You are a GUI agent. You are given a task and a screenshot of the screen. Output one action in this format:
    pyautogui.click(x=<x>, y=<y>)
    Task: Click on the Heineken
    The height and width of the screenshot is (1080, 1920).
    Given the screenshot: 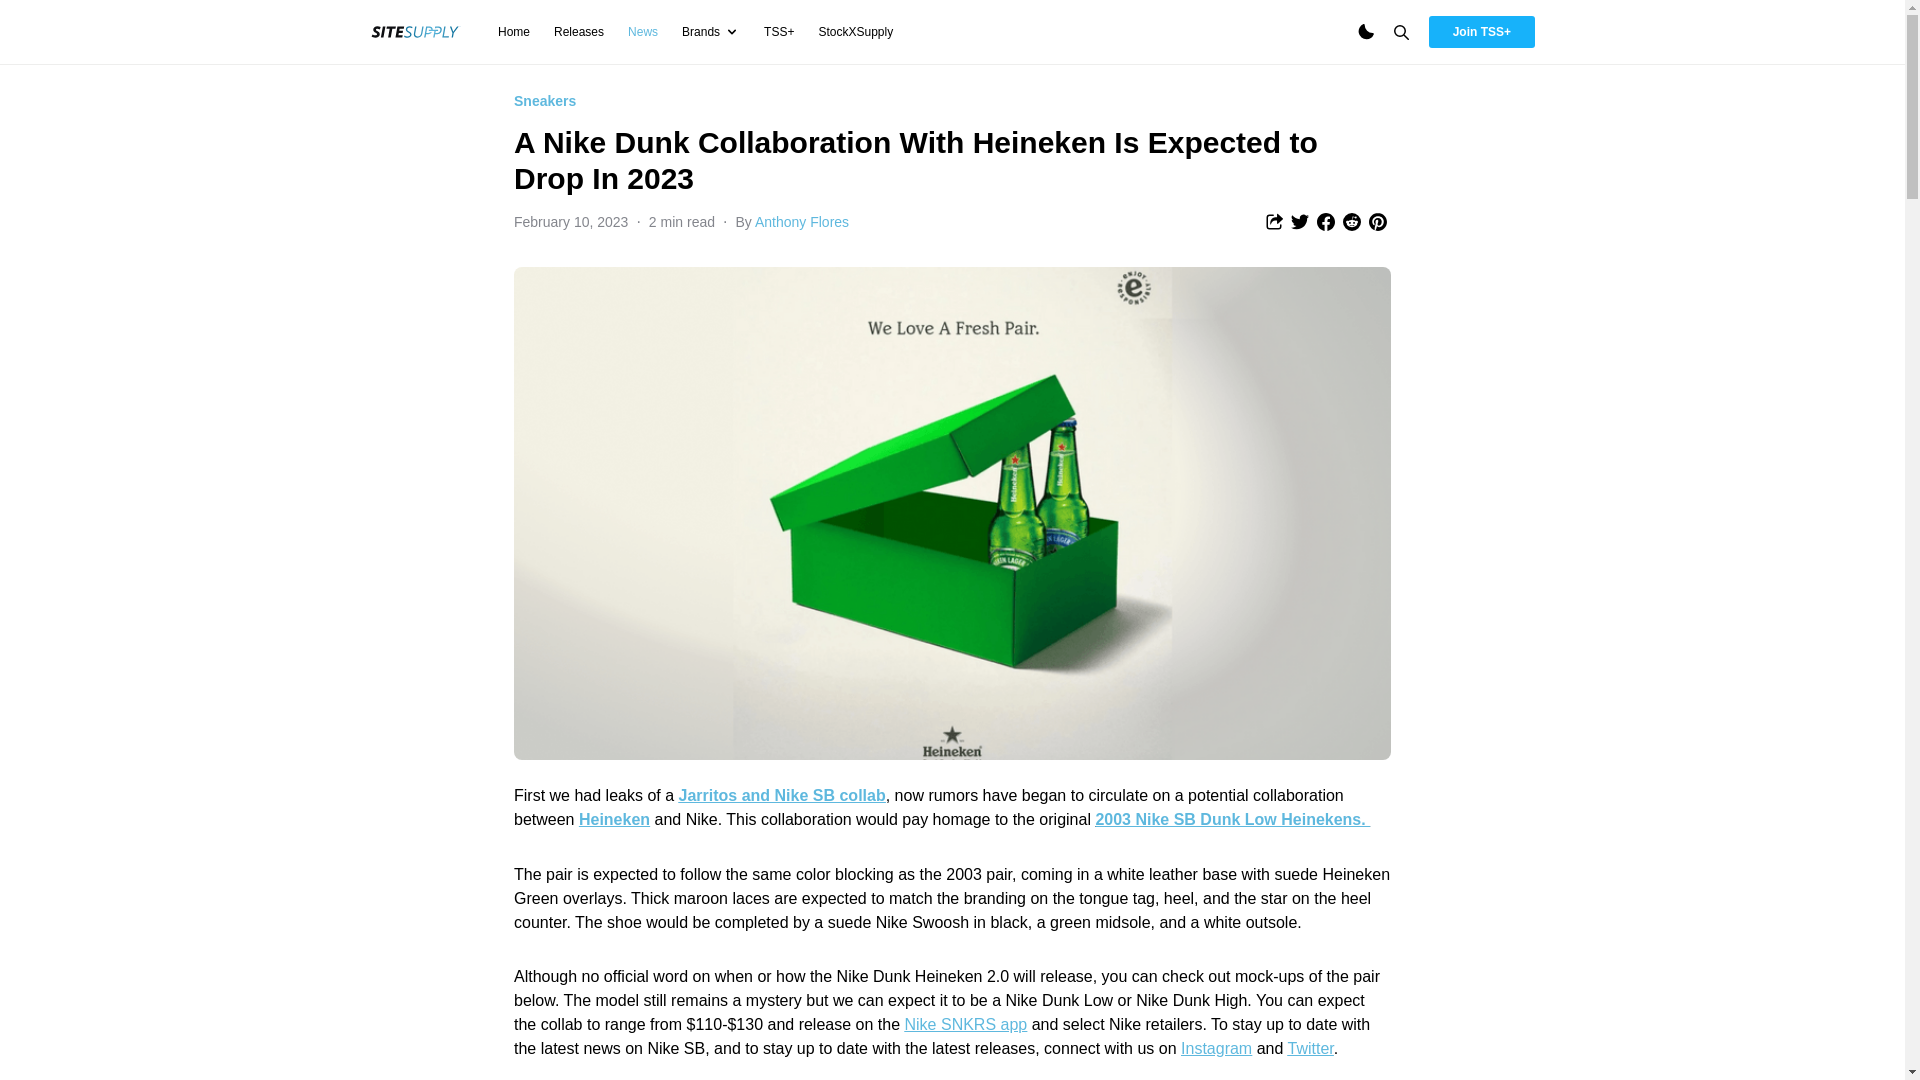 What is the action you would take?
    pyautogui.click(x=614, y=820)
    